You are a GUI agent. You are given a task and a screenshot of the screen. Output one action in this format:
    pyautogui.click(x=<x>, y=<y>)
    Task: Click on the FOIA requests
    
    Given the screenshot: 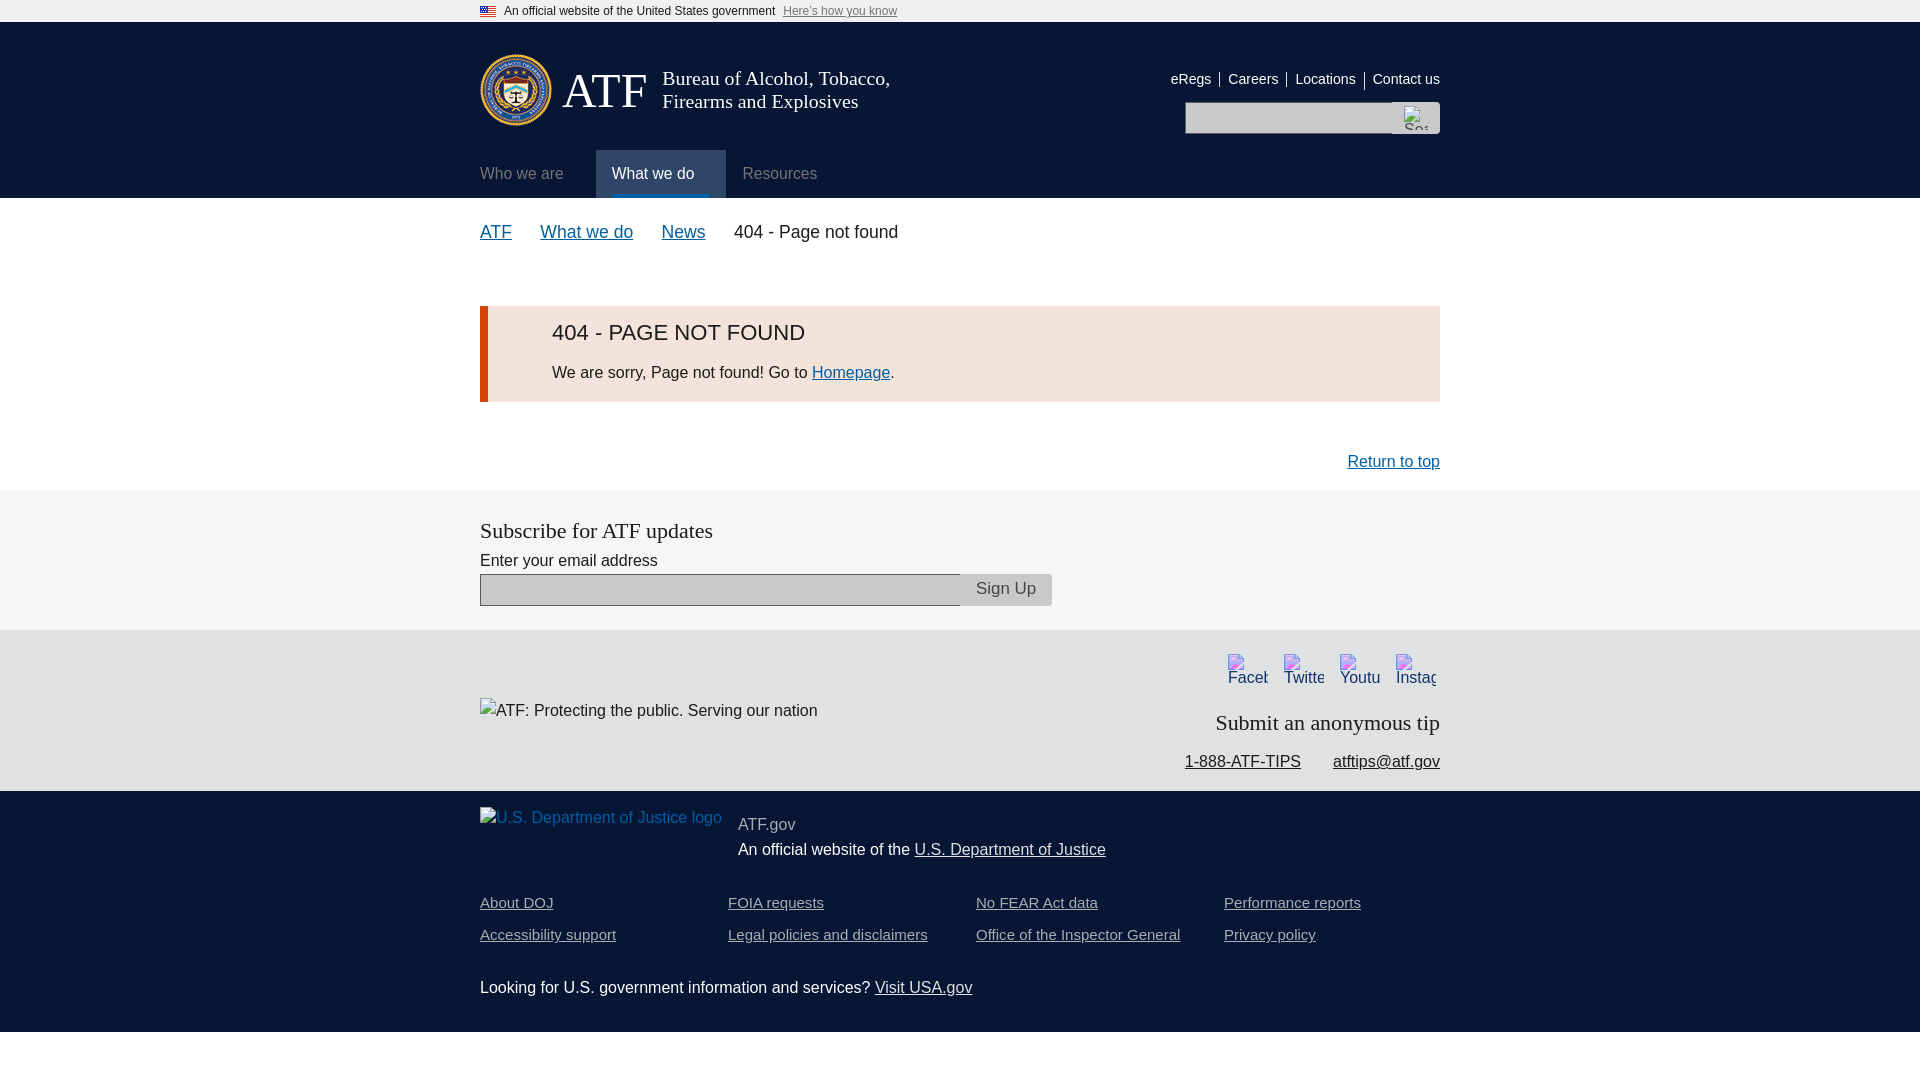 What is the action you would take?
    pyautogui.click(x=775, y=902)
    